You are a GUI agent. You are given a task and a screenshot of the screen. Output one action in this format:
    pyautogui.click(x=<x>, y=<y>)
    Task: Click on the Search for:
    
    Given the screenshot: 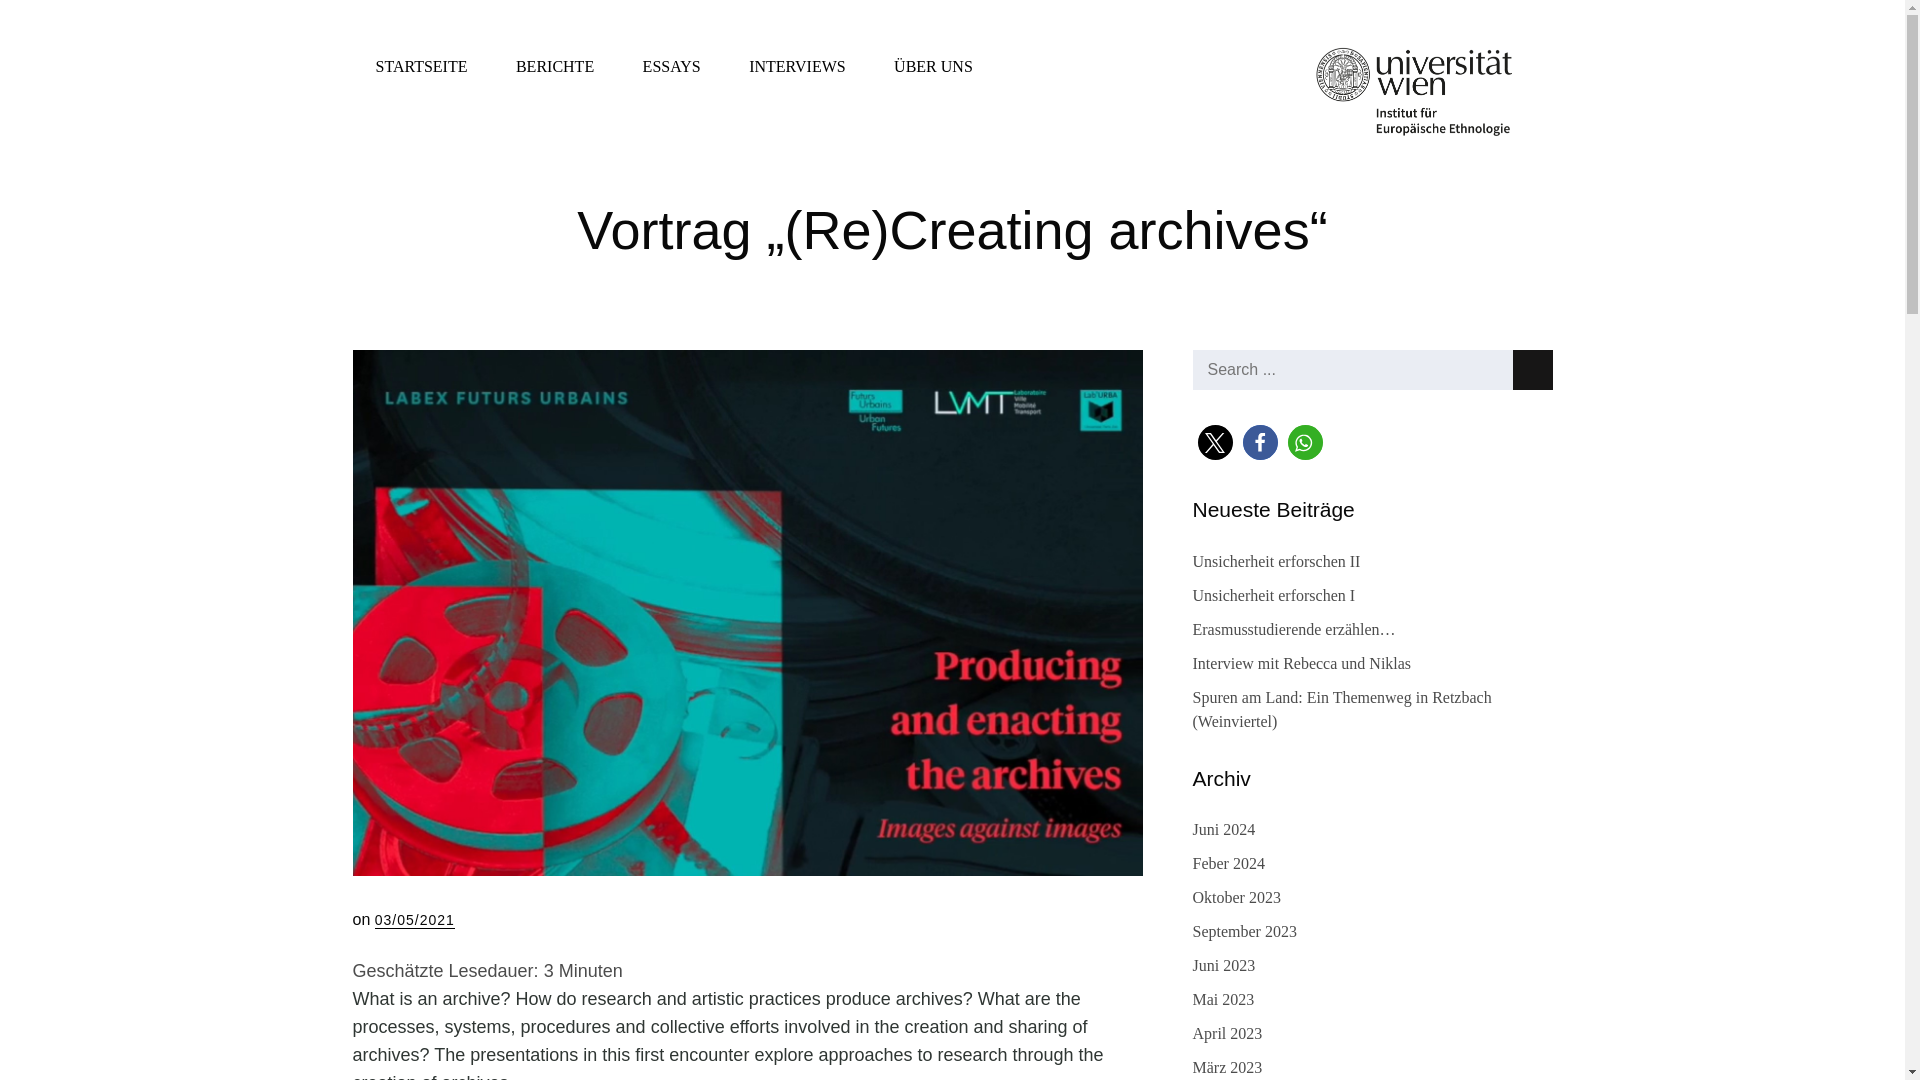 What is the action you would take?
    pyautogui.click(x=1372, y=369)
    